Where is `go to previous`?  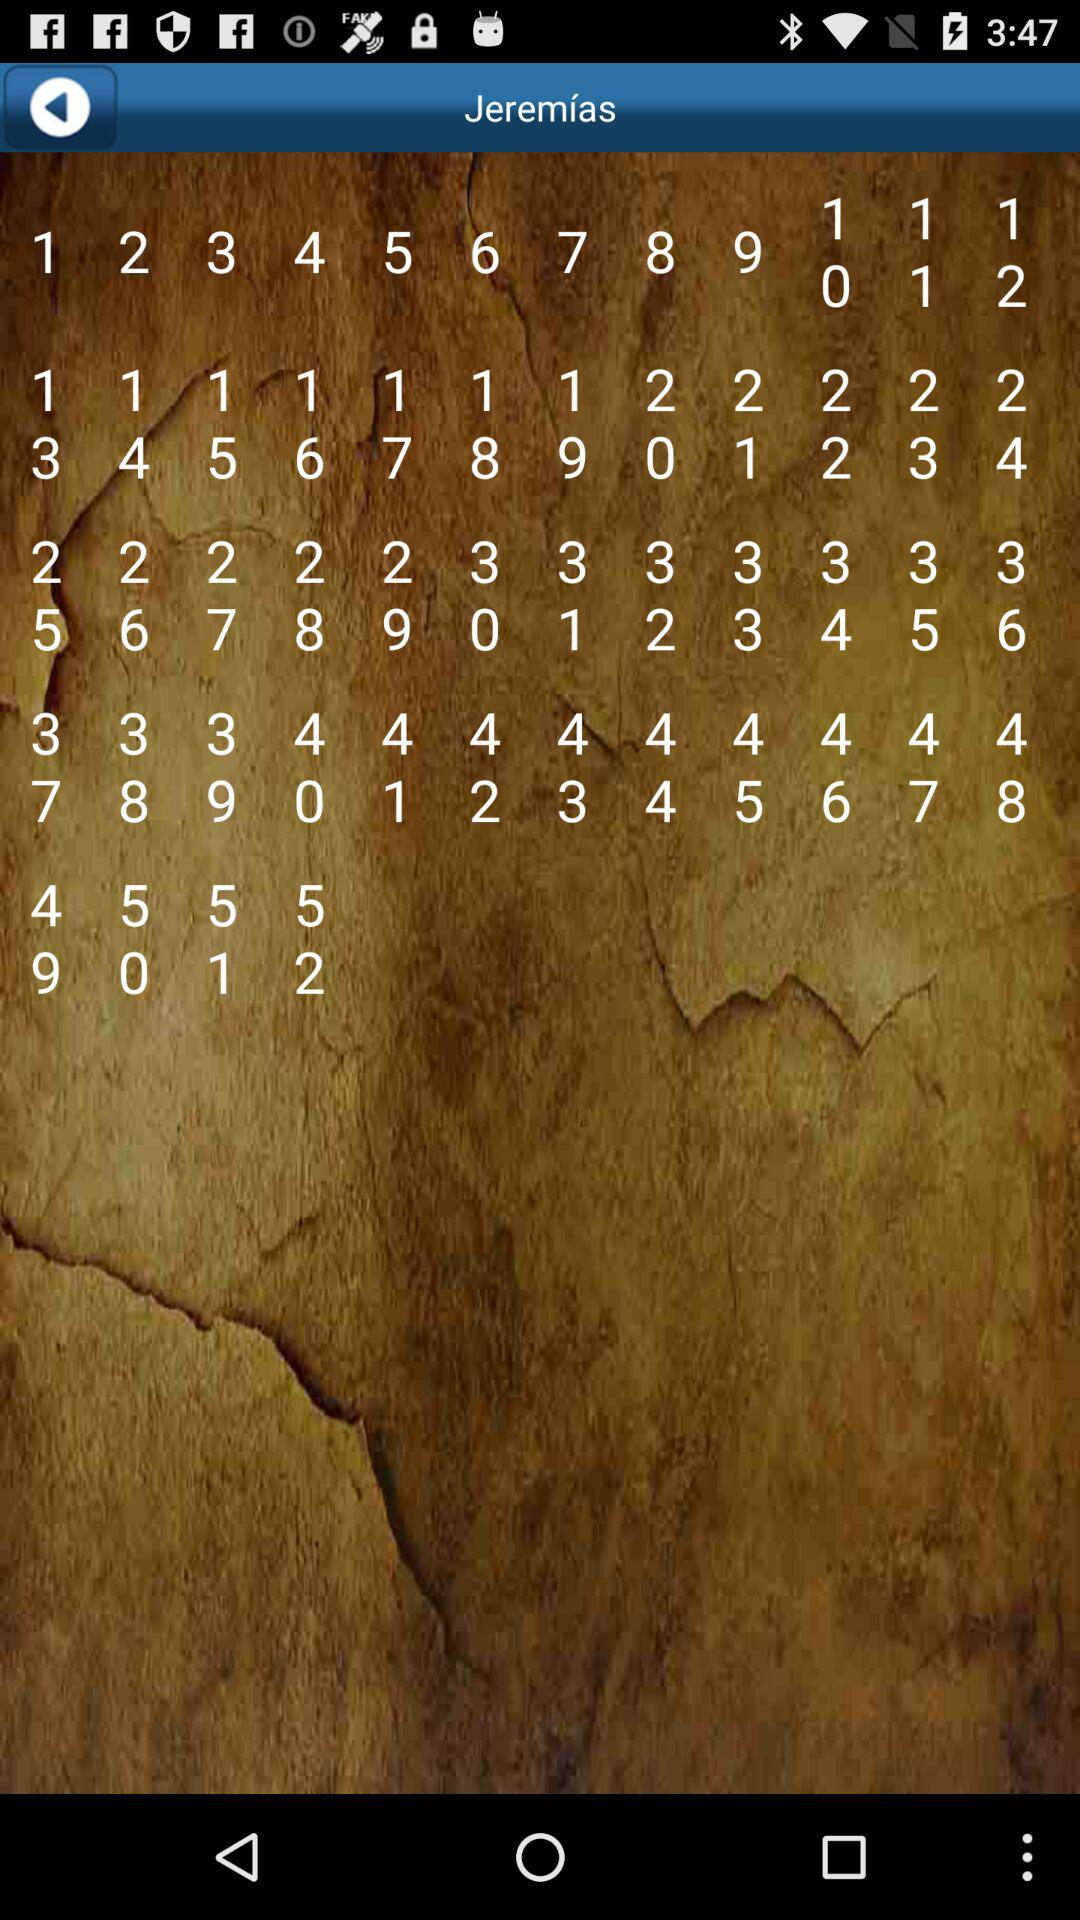
go to previous is located at coordinates (60, 108).